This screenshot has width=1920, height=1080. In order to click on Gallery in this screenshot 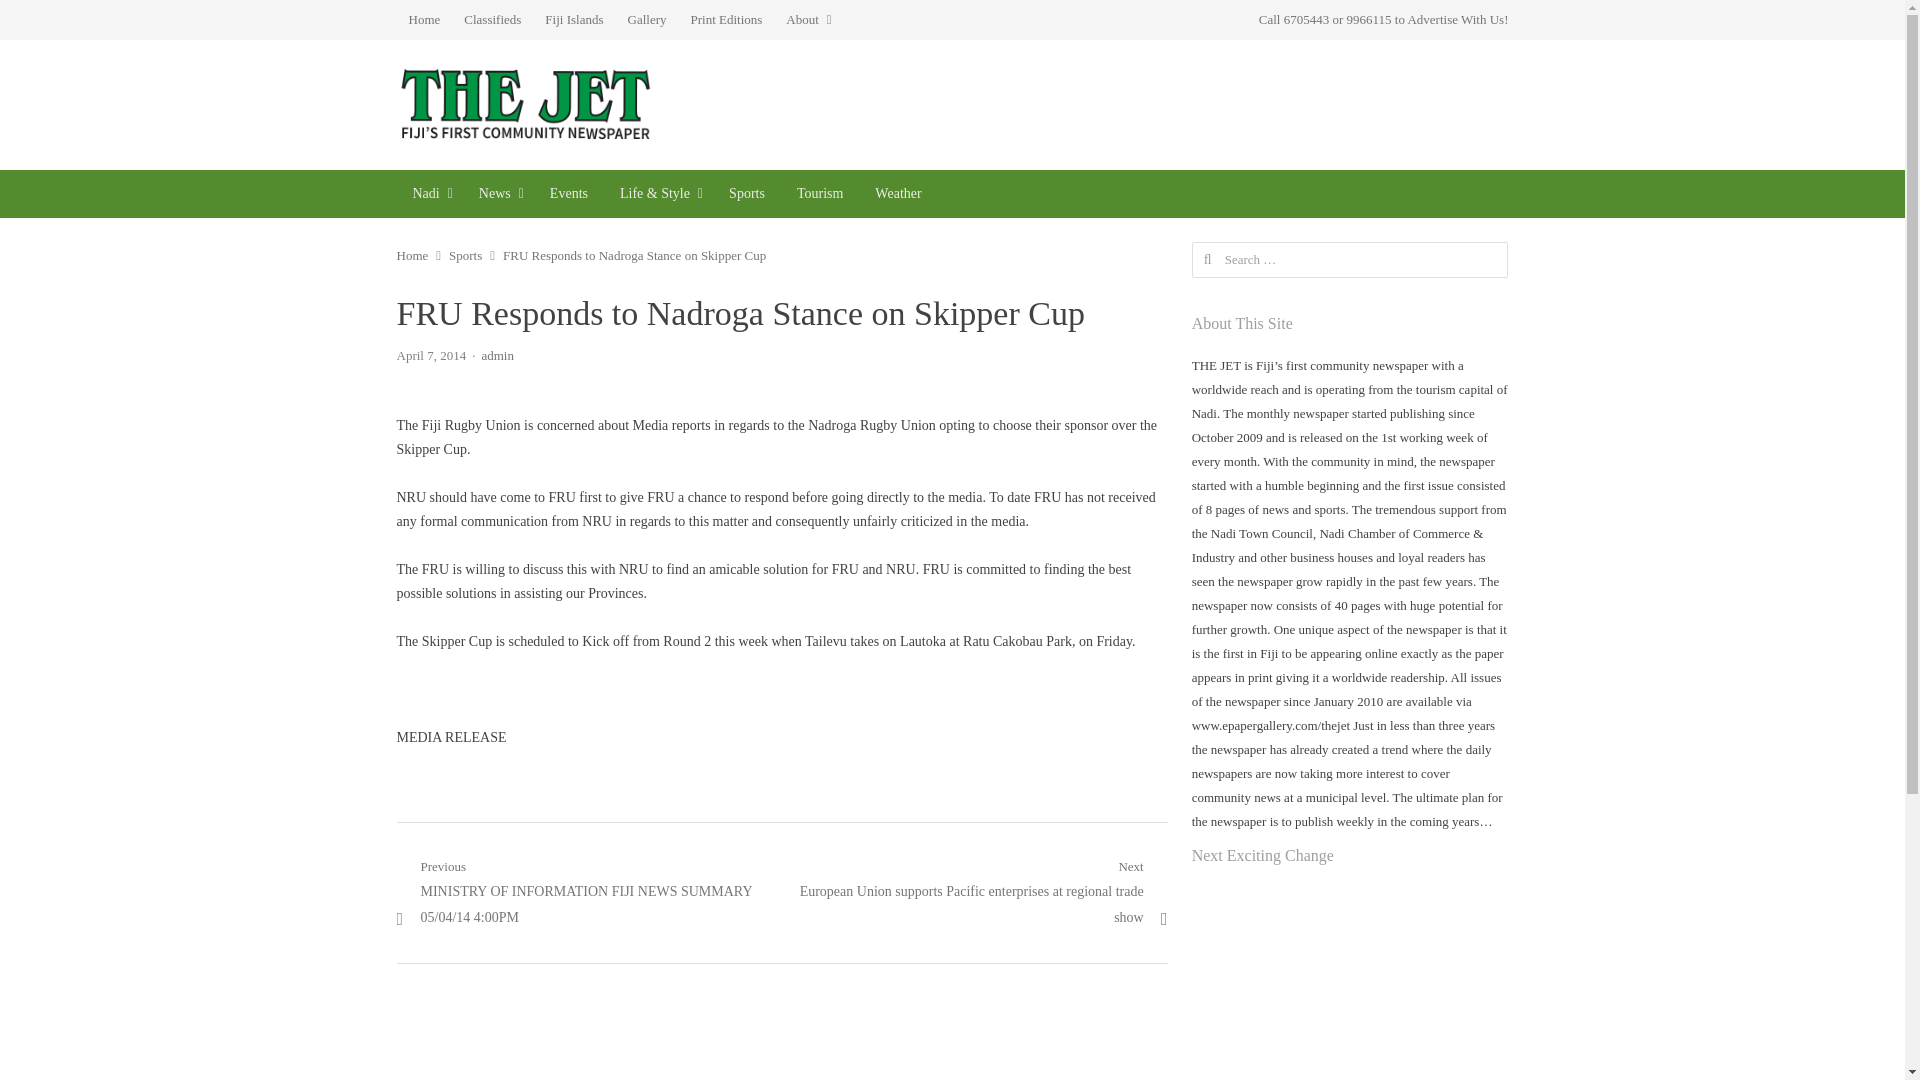, I will do `click(648, 20)`.